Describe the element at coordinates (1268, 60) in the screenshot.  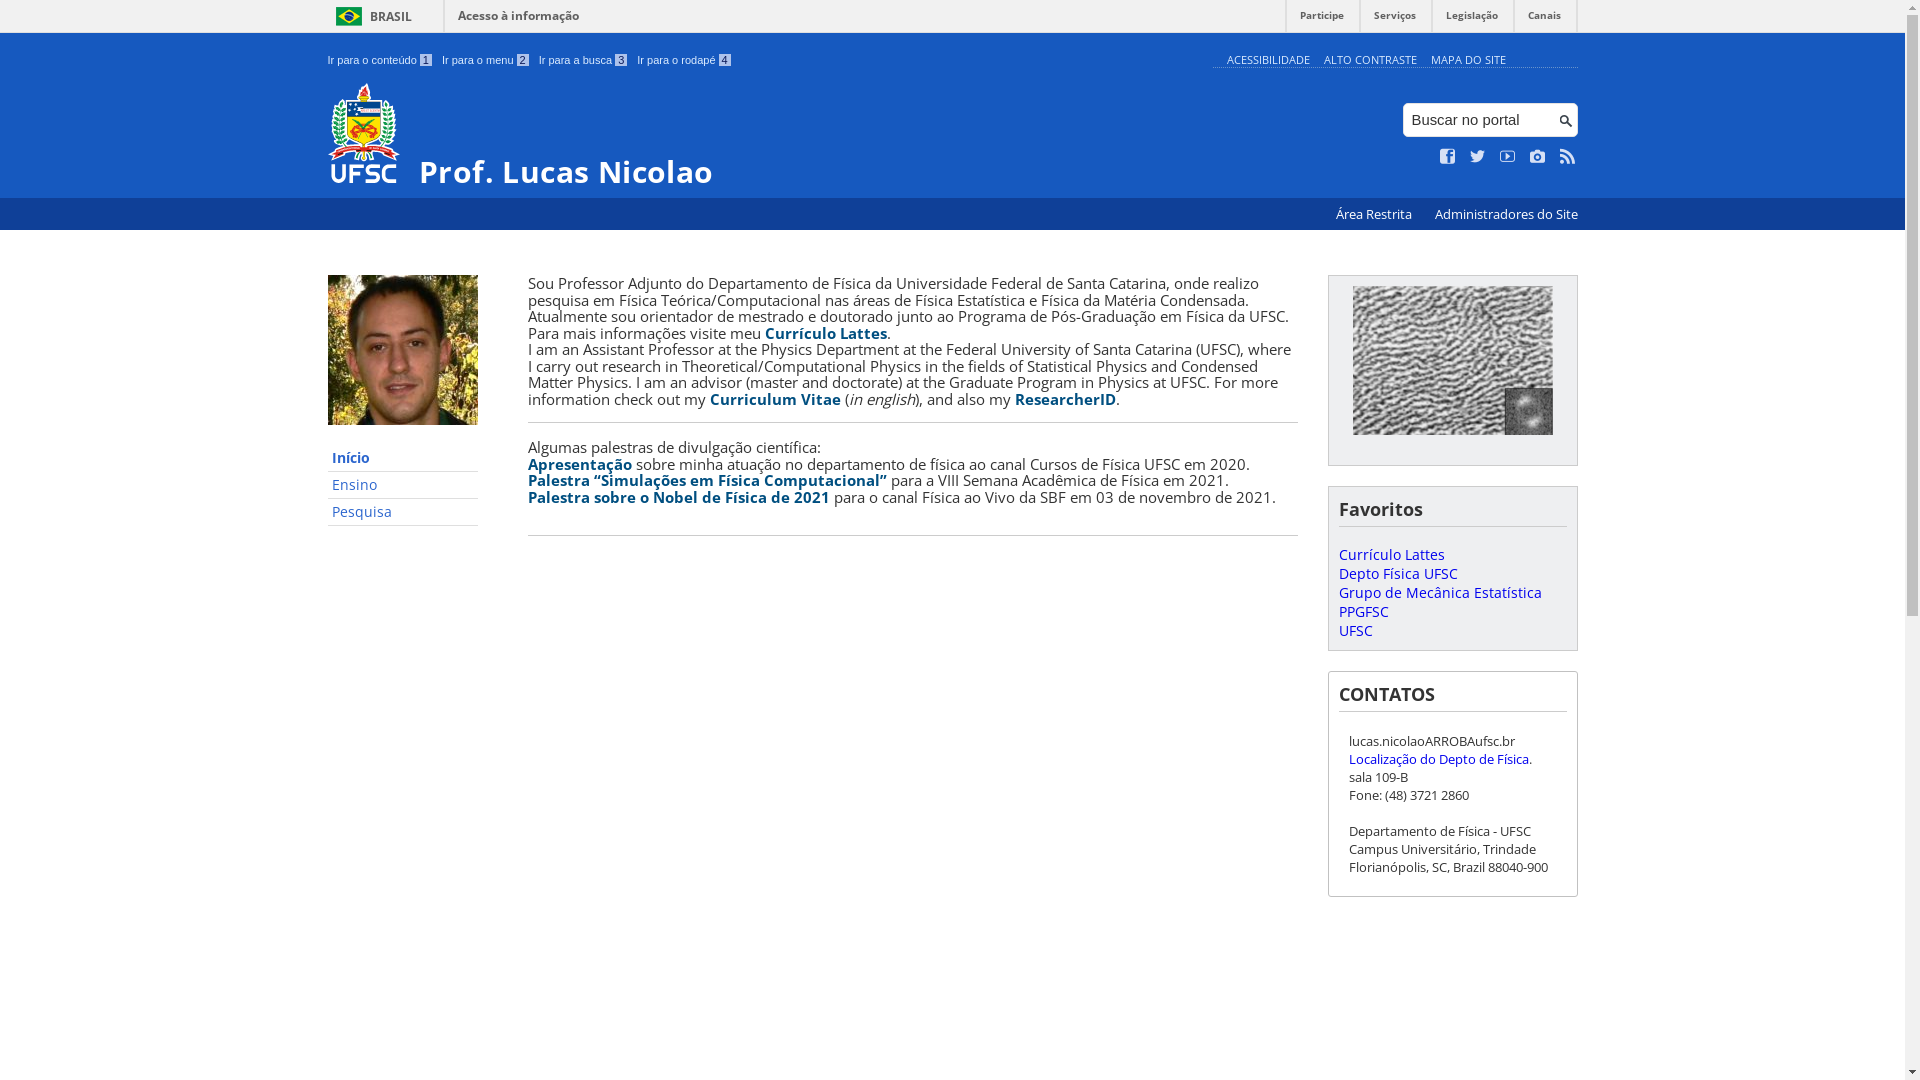
I see `ACESSIBILIDADE` at that location.